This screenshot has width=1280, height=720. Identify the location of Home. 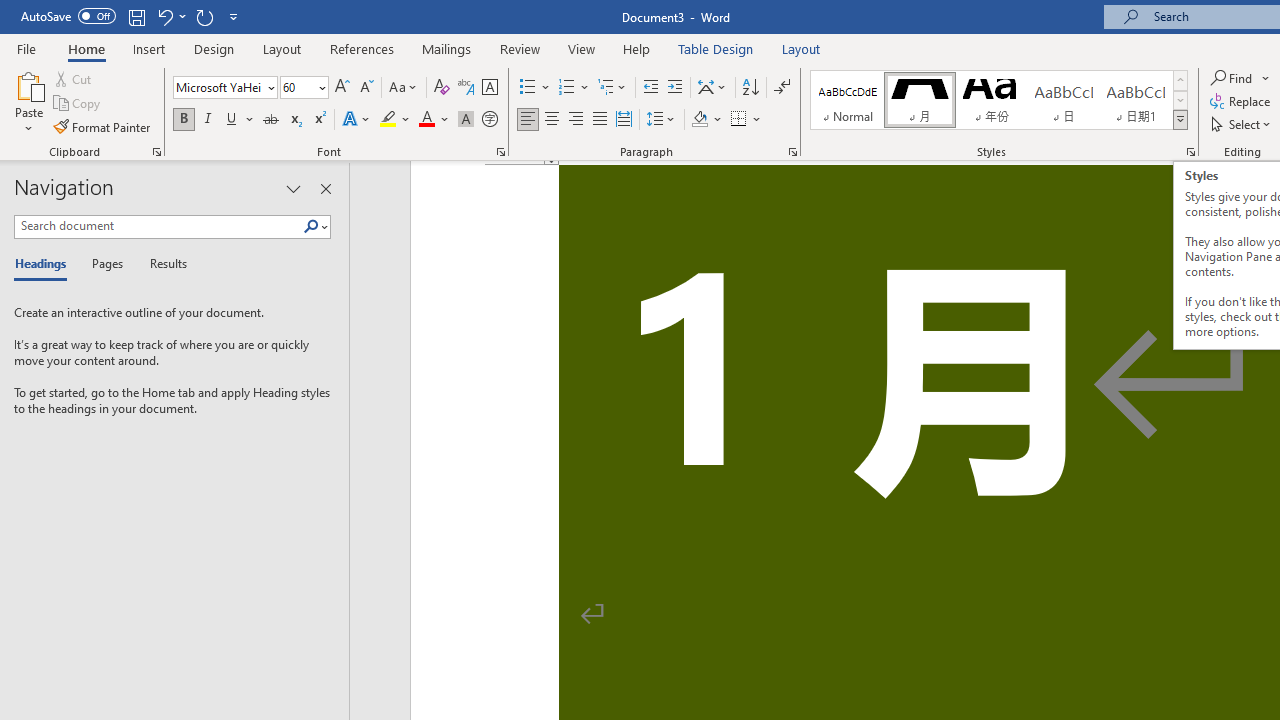
(86, 48).